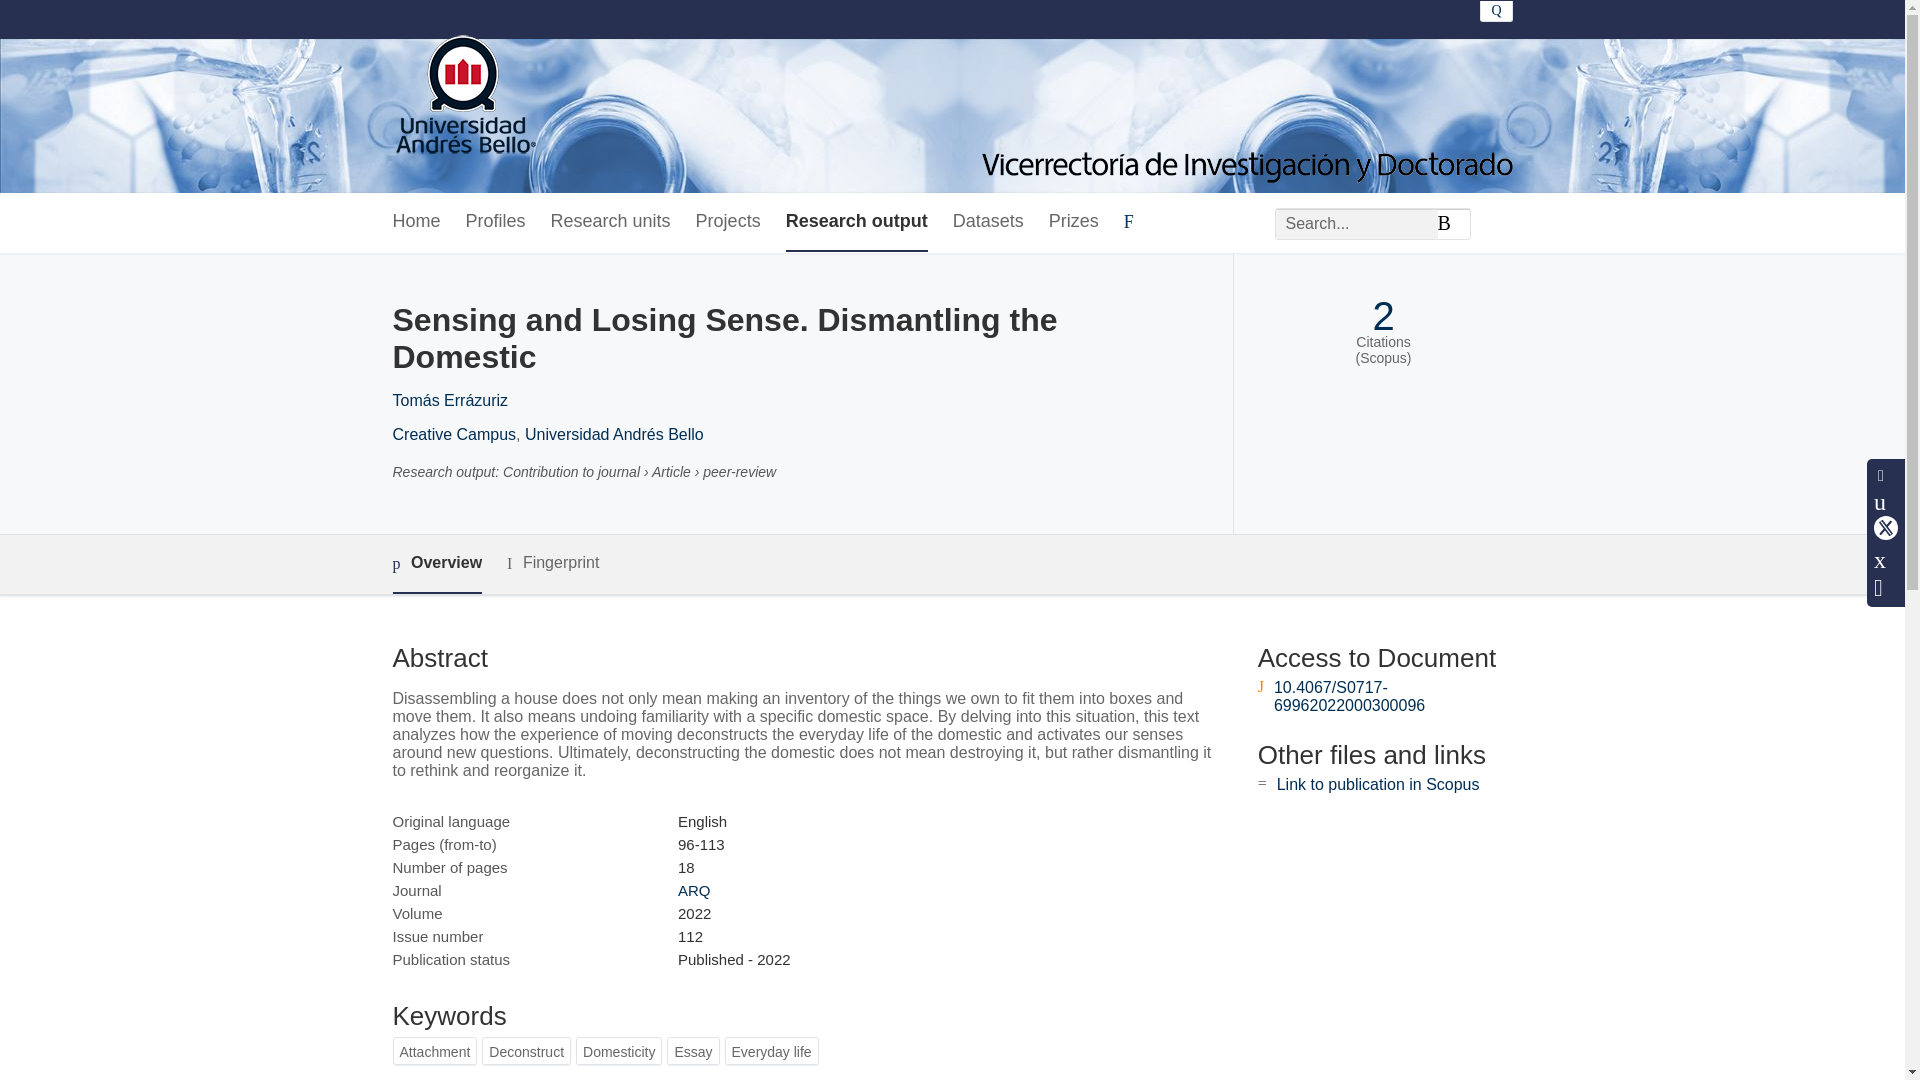 The height and width of the screenshot is (1080, 1920). Describe the element at coordinates (610, 222) in the screenshot. I see `Research units` at that location.